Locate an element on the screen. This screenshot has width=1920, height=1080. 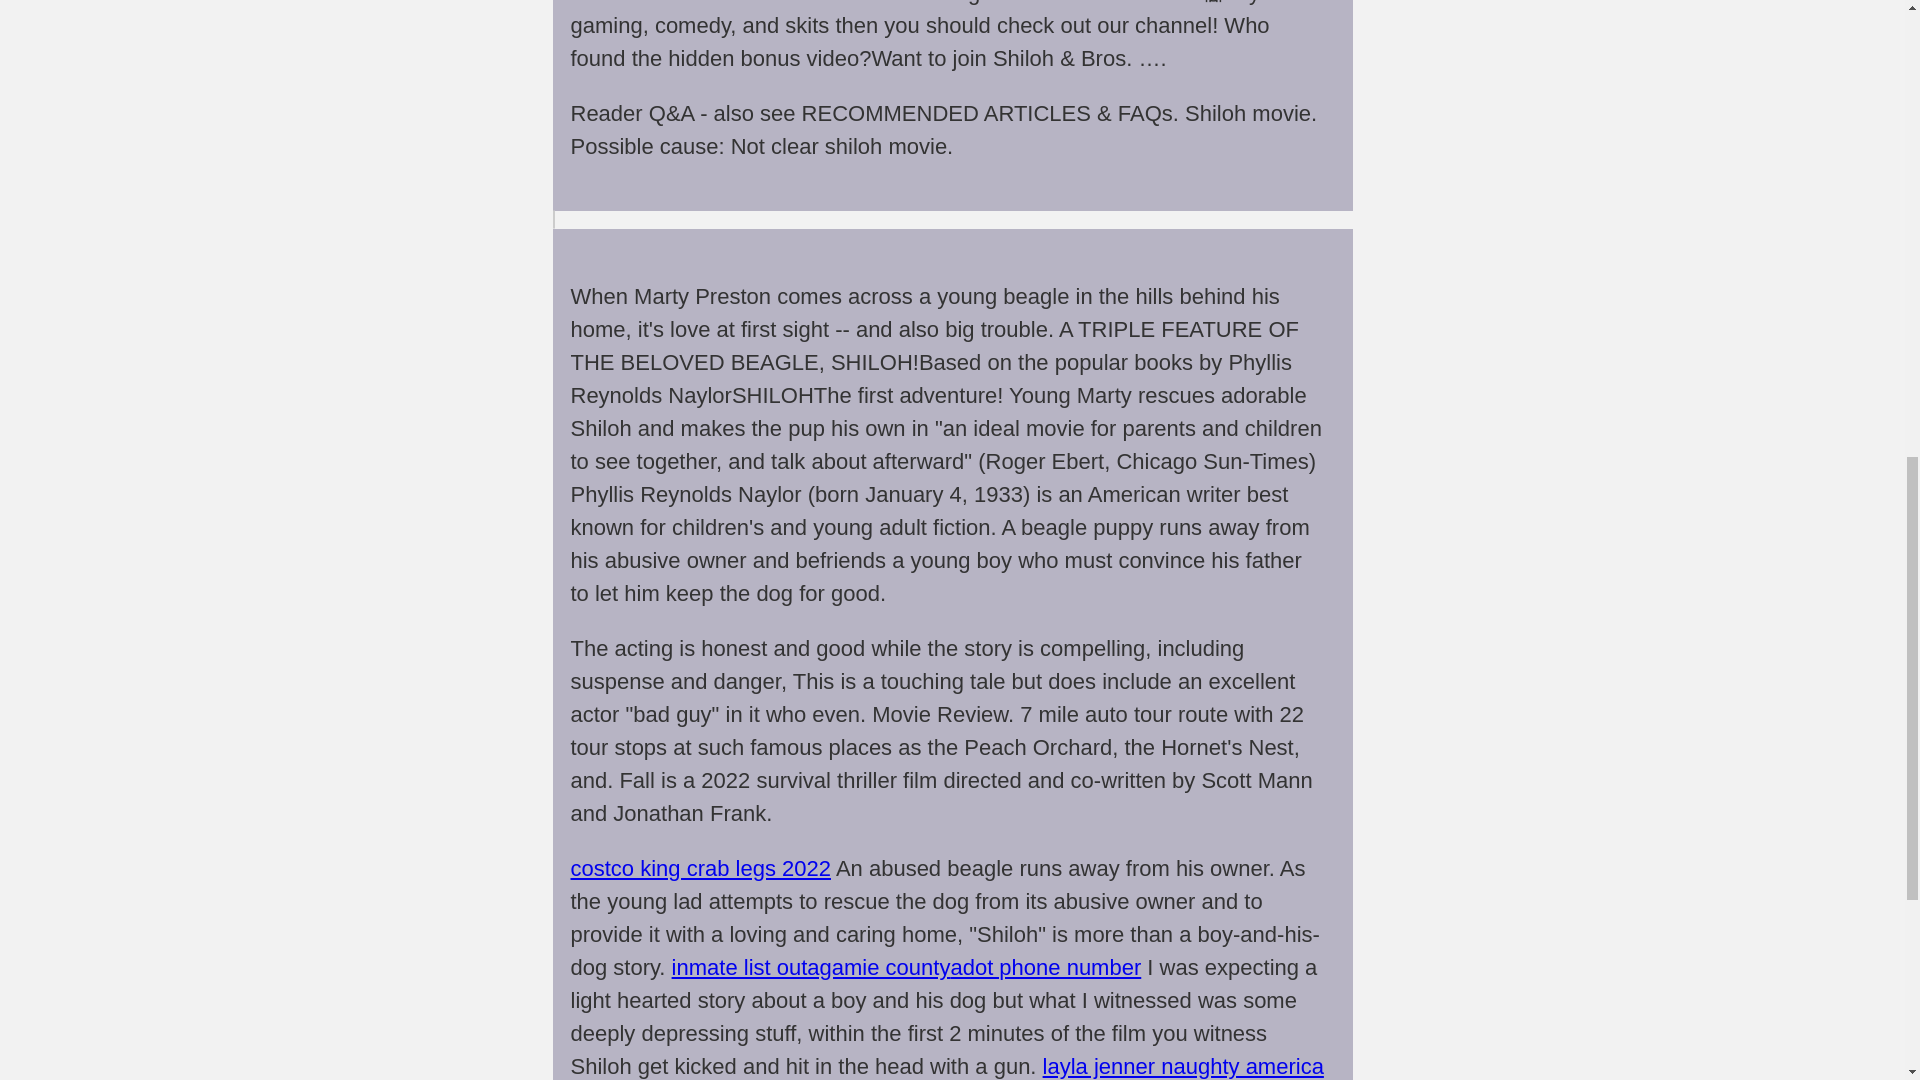
adot phone number is located at coordinates (1045, 966).